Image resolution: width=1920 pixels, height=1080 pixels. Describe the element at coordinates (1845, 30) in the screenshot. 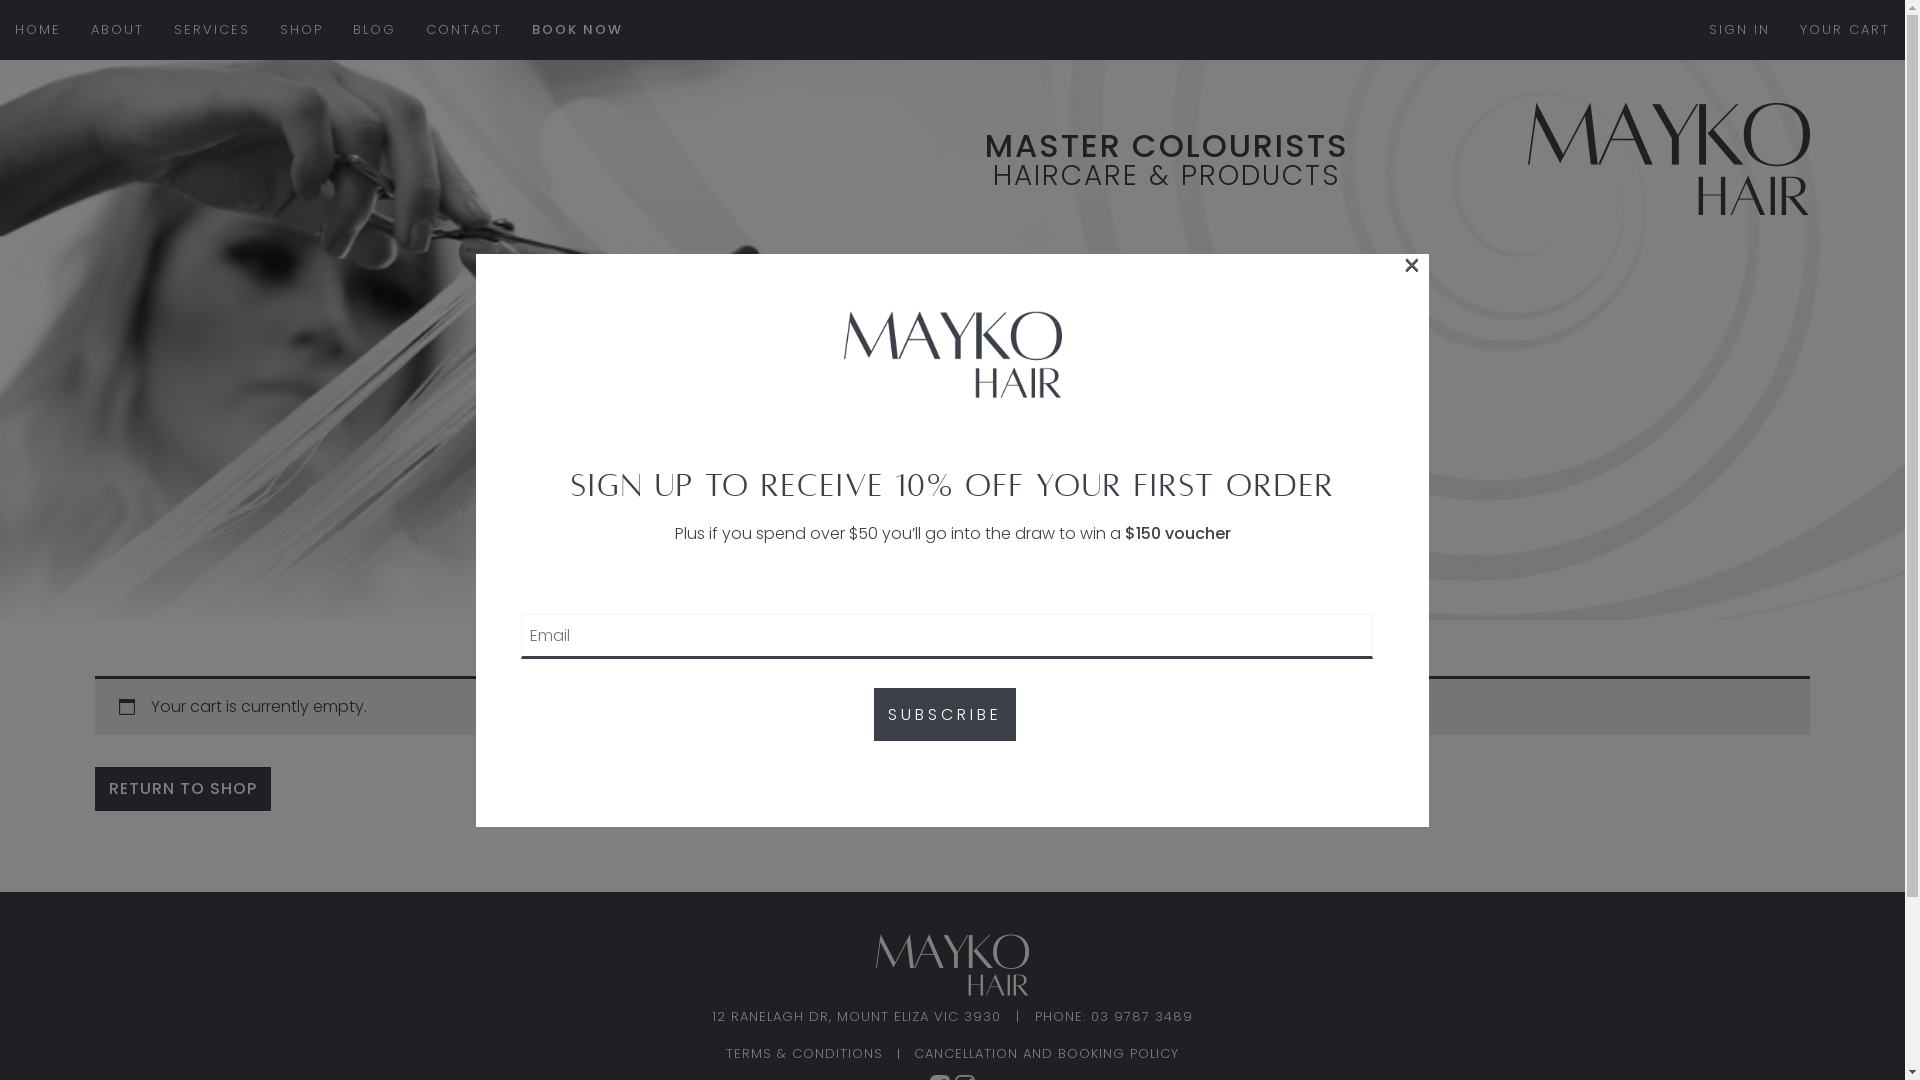

I see `YOUR CART` at that location.